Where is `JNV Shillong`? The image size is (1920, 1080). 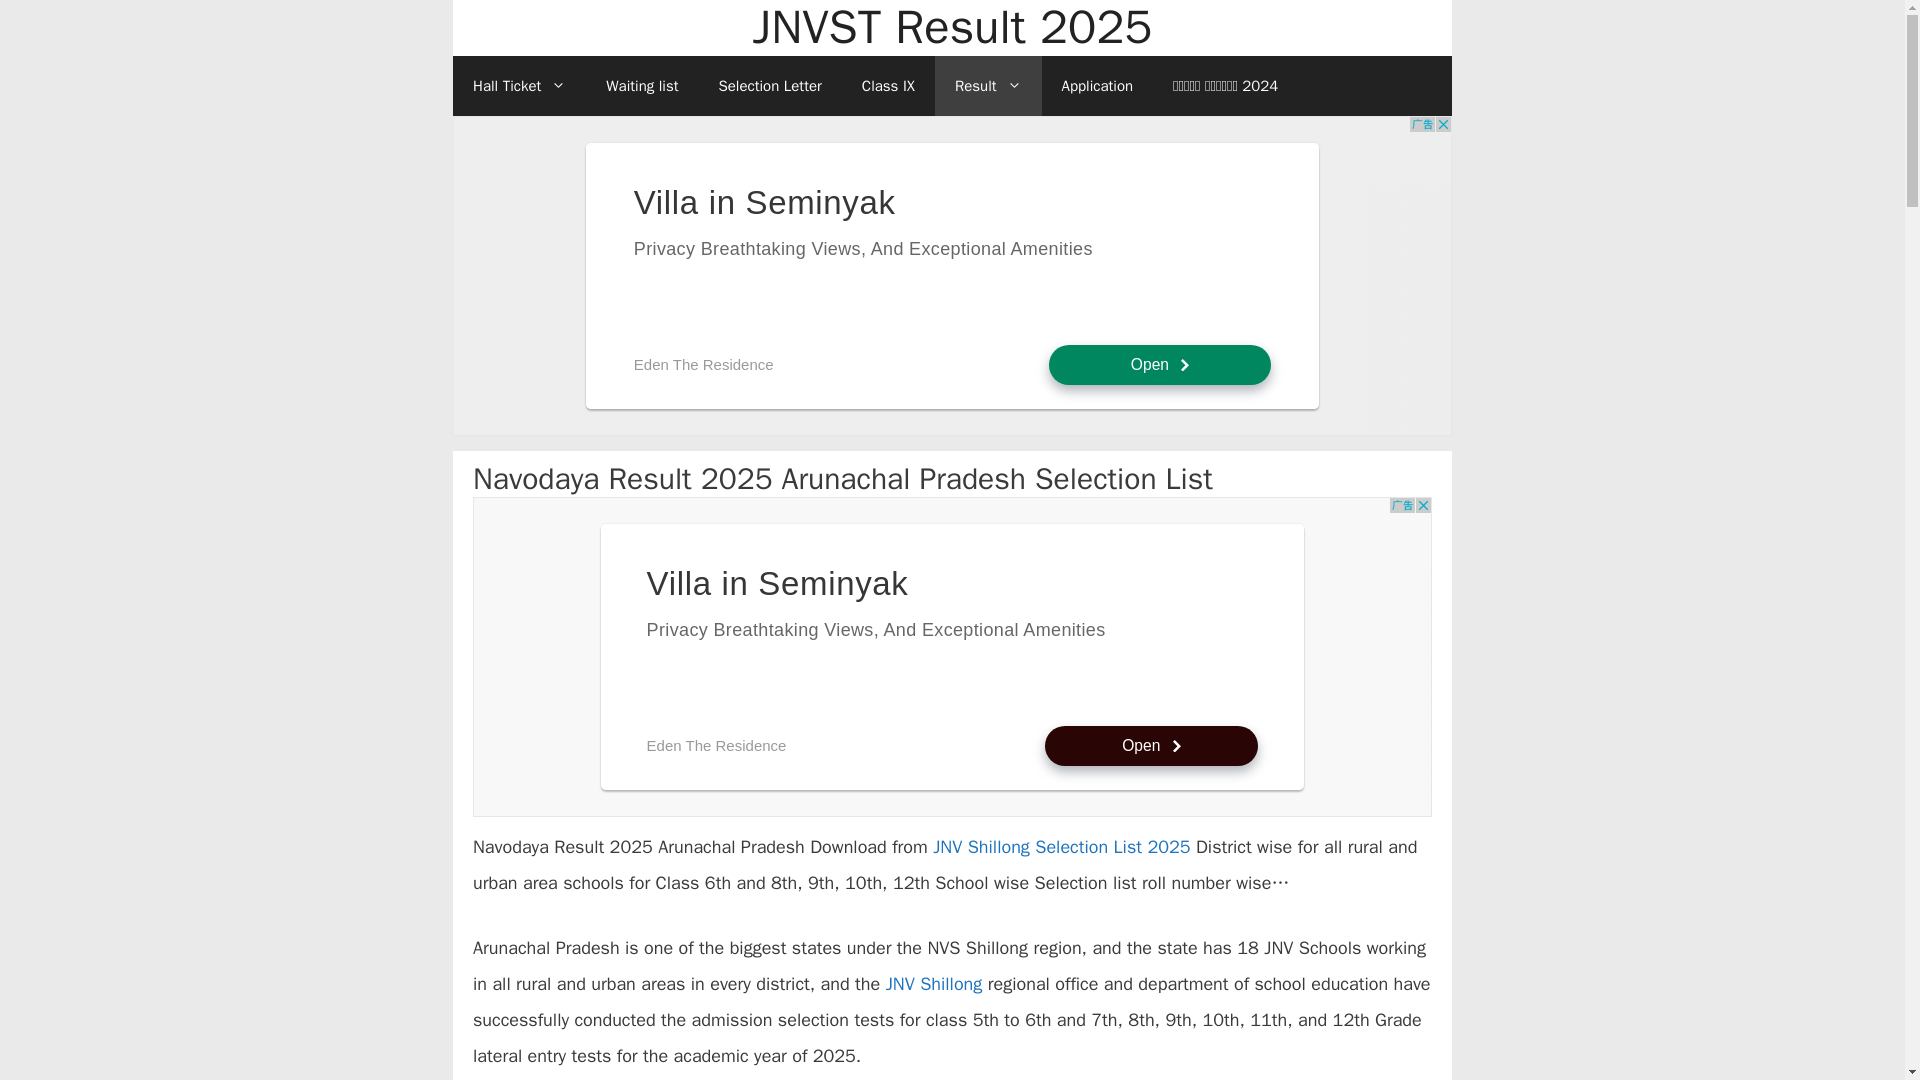 JNV Shillong is located at coordinates (934, 984).